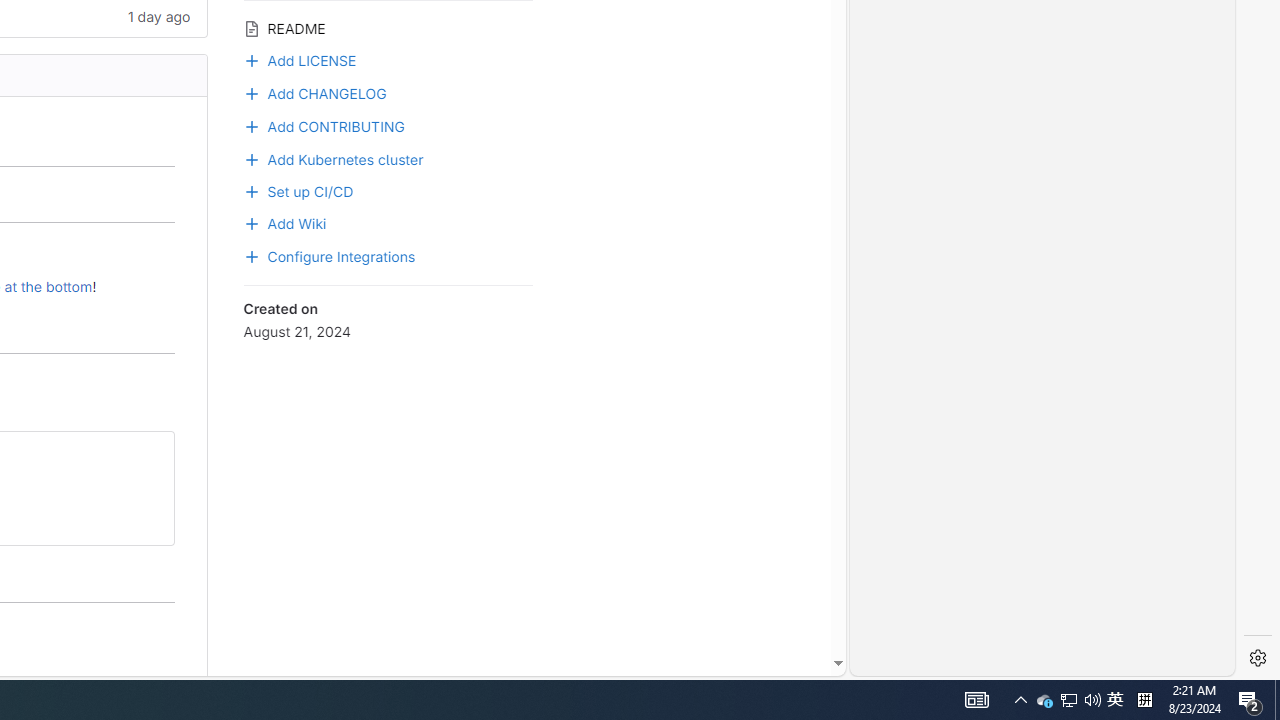 This screenshot has height=720, width=1280. What do you see at coordinates (333, 158) in the screenshot?
I see `Add Kubernetes cluster` at bounding box center [333, 158].